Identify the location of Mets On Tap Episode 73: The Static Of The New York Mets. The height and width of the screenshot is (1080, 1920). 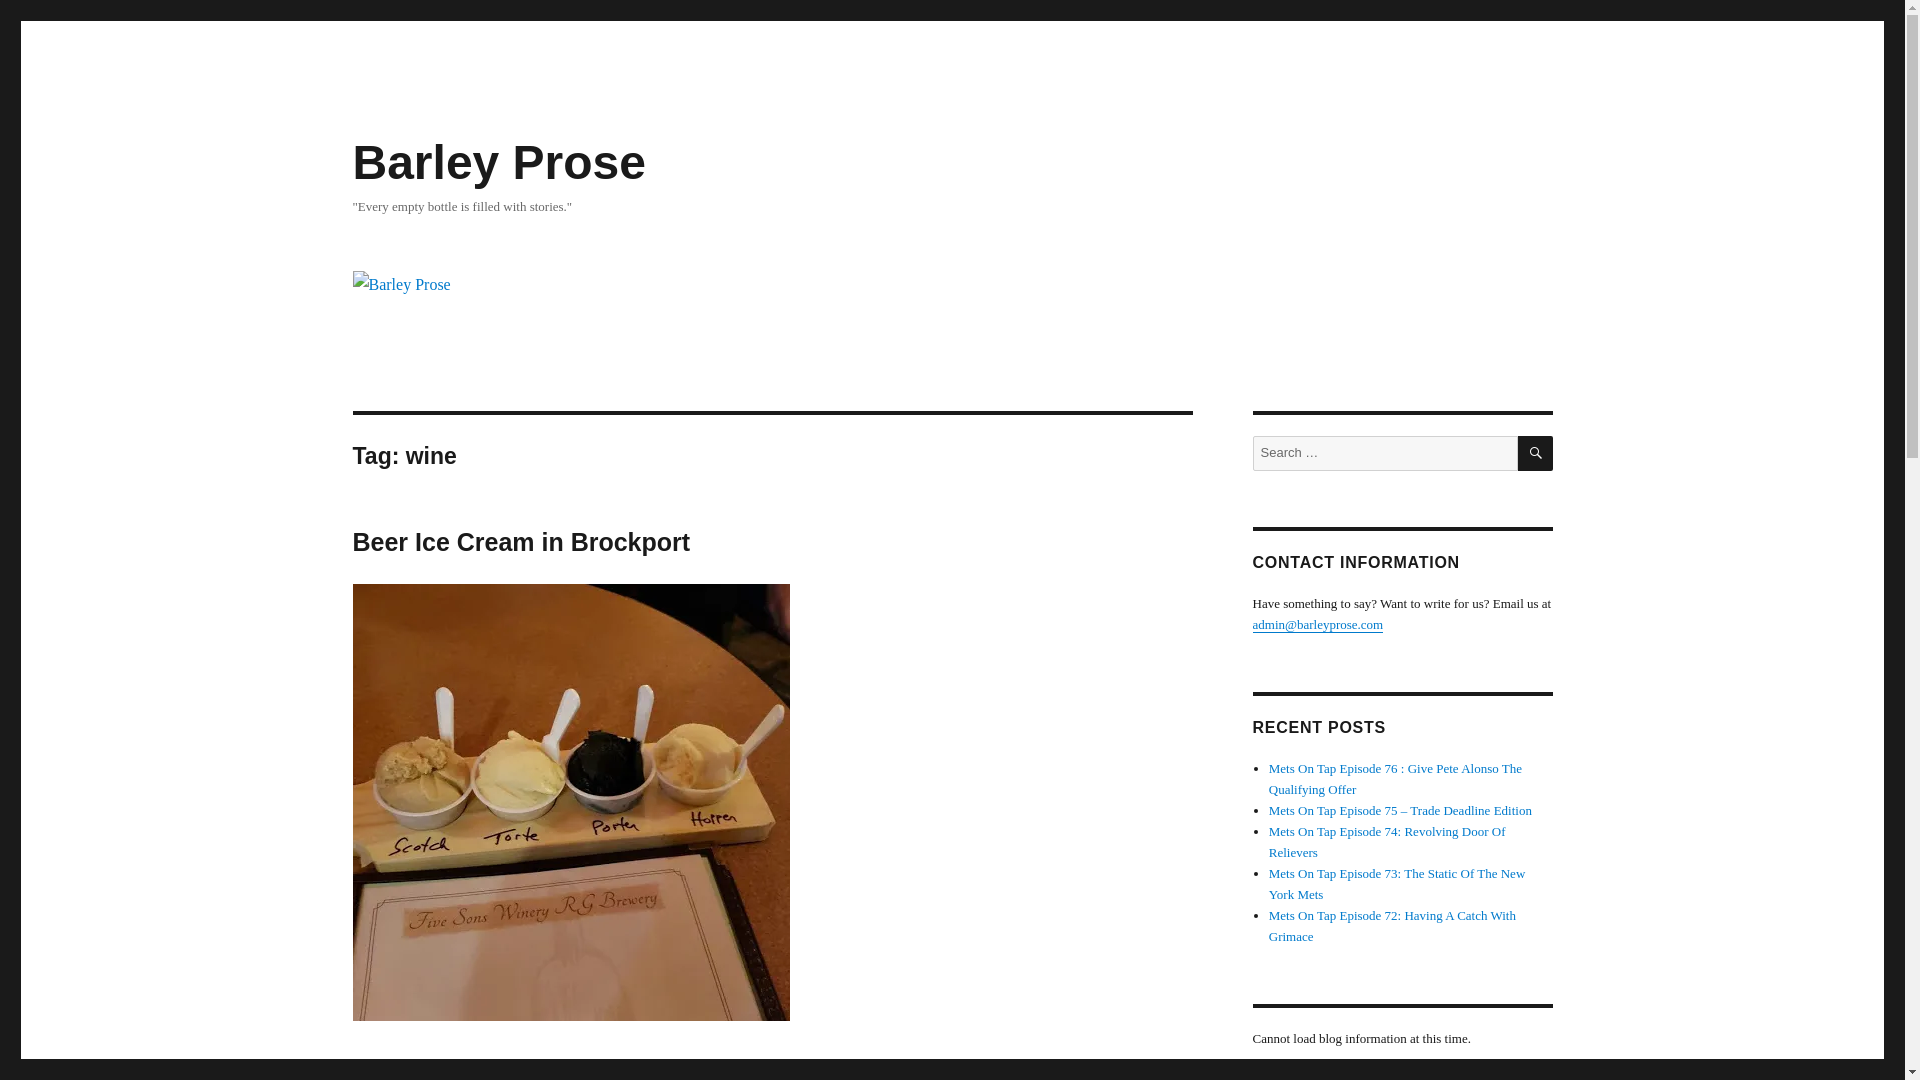
(1398, 884).